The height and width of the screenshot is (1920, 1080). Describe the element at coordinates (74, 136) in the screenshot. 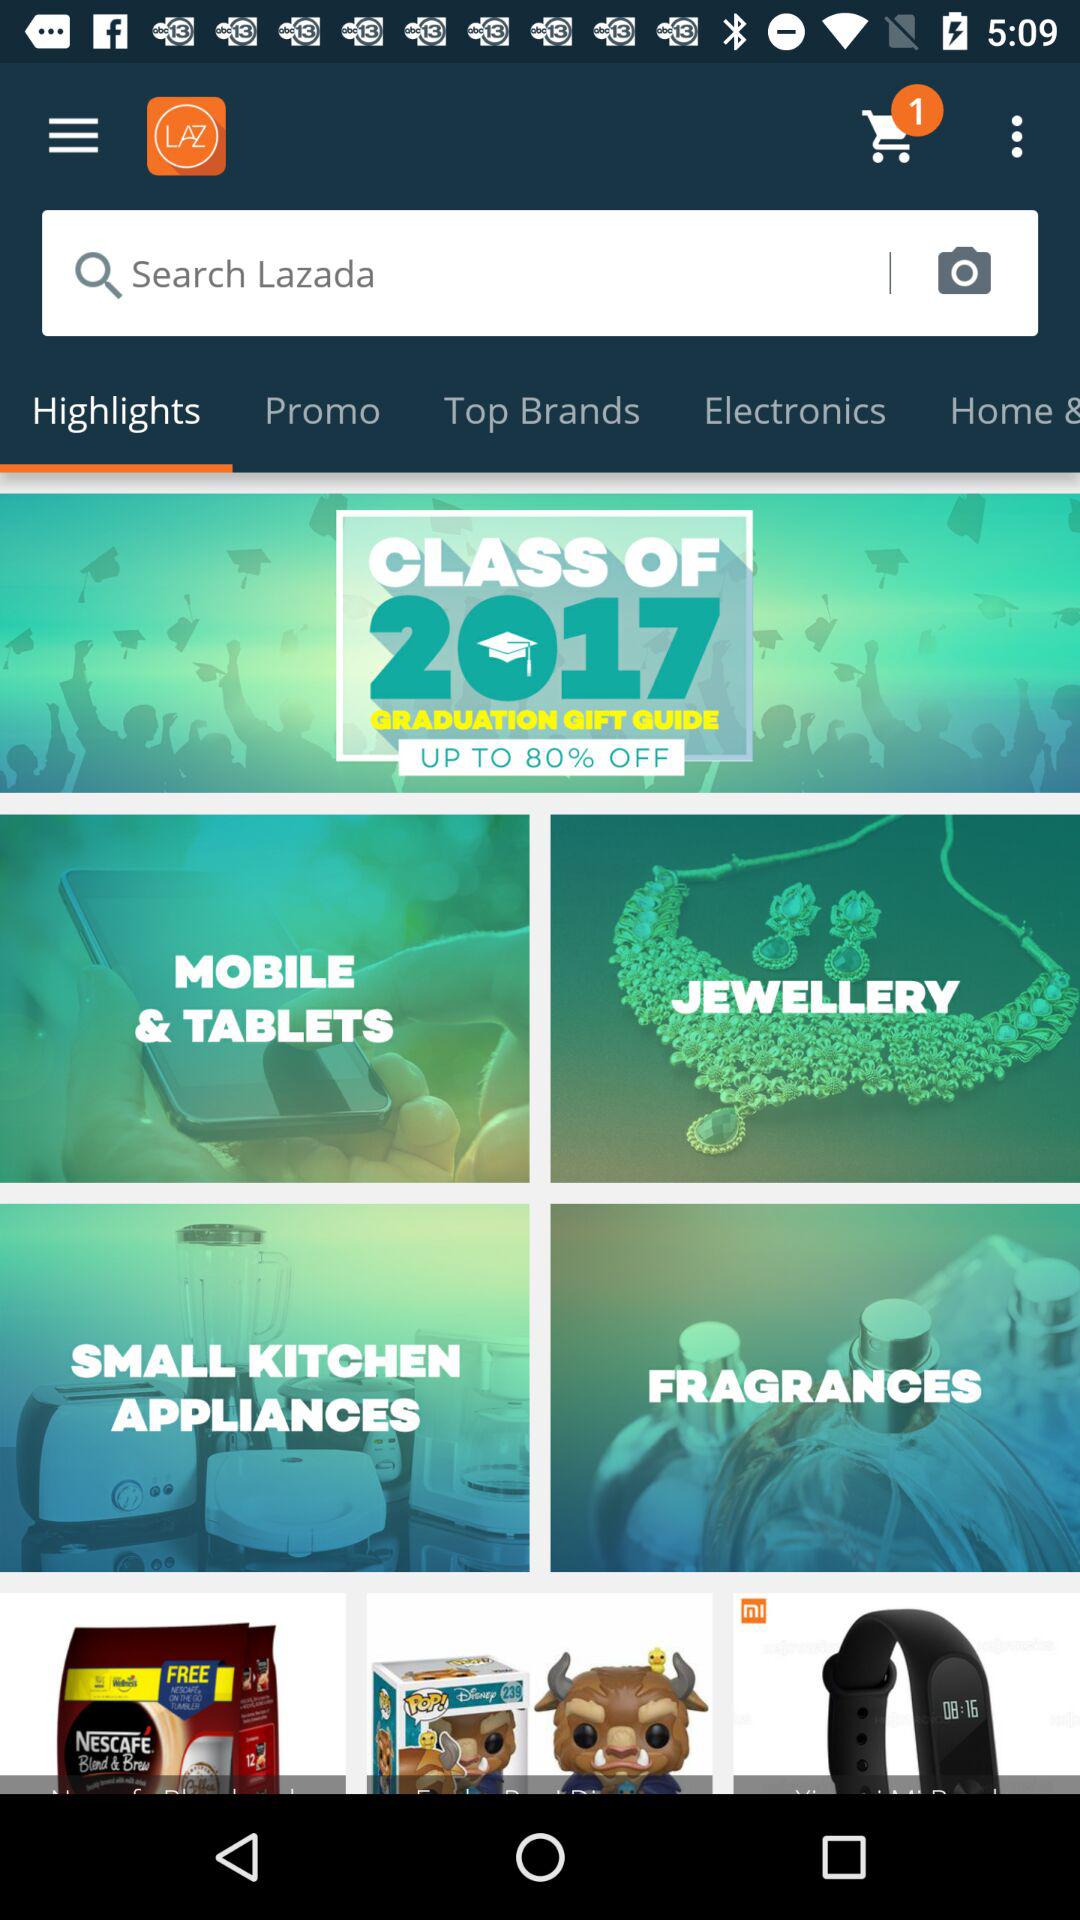

I see `menu` at that location.